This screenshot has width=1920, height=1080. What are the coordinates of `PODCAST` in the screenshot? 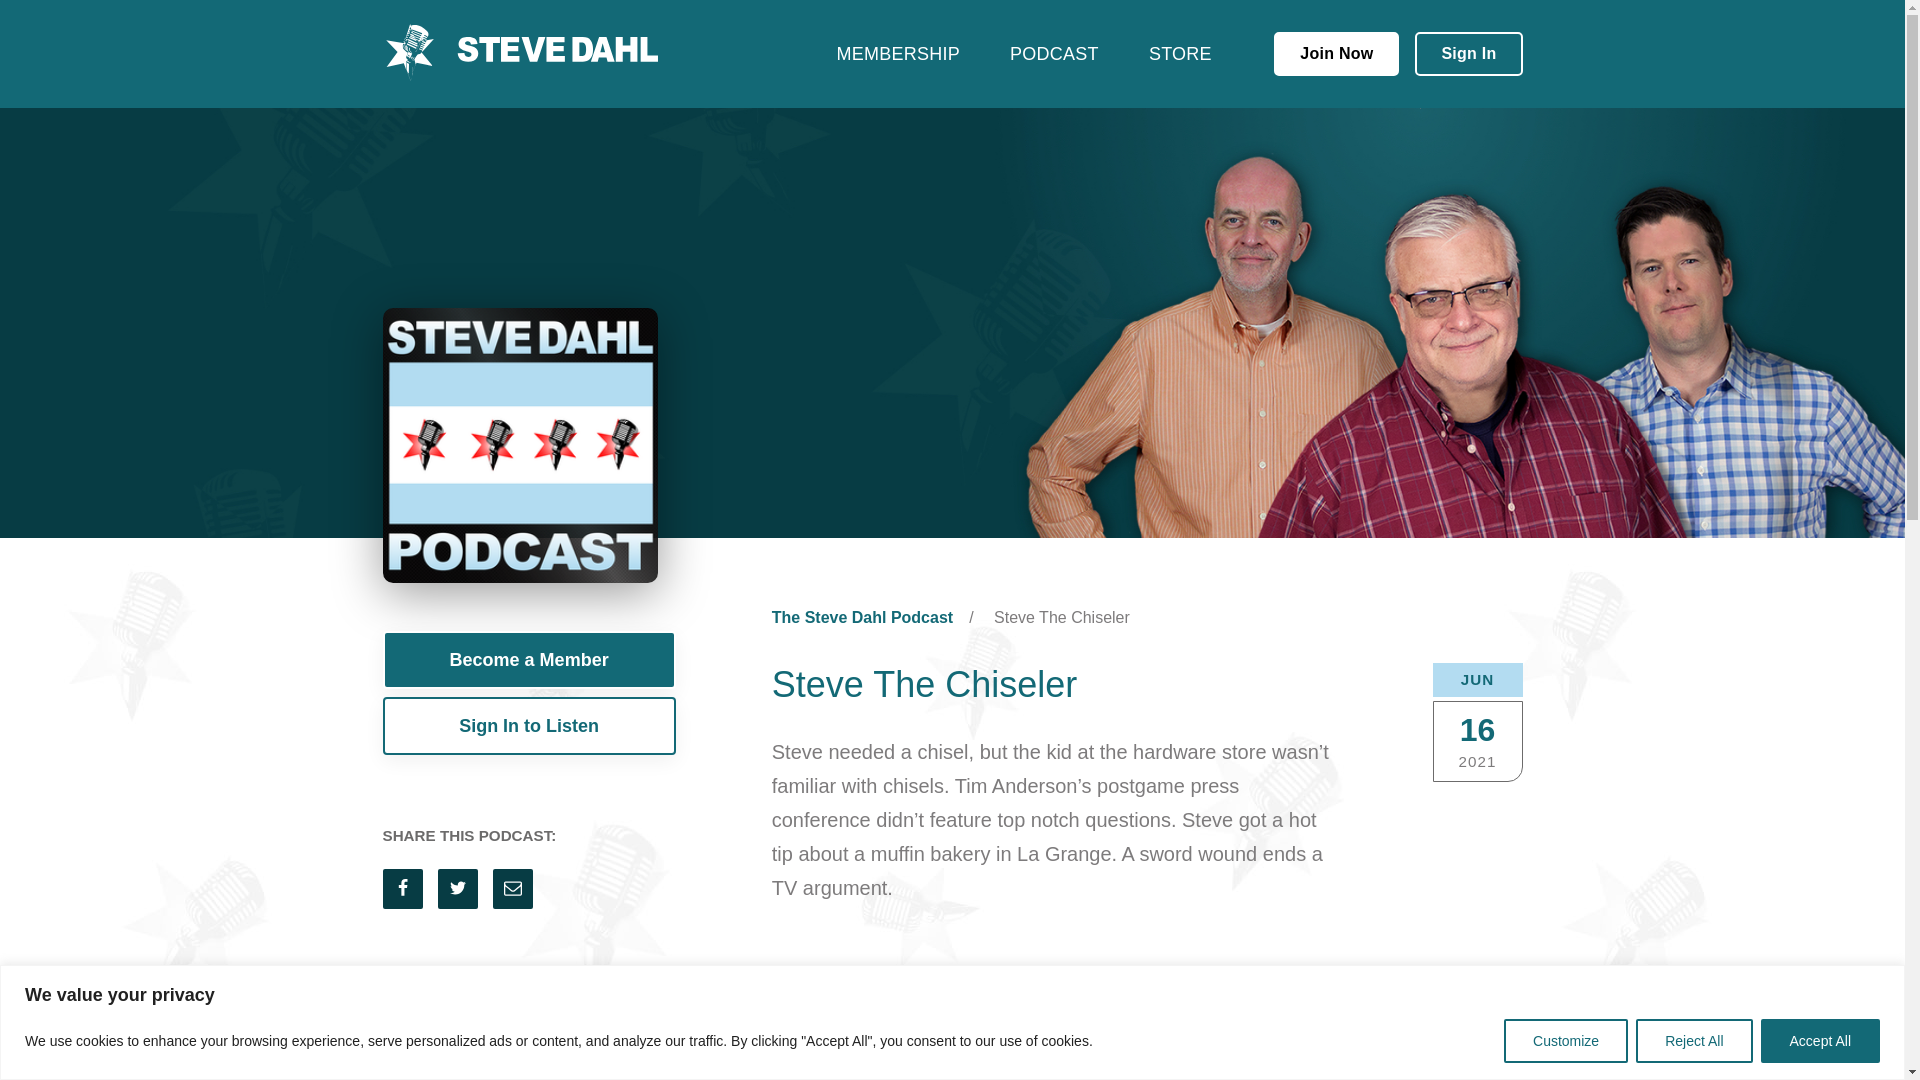 It's located at (1054, 53).